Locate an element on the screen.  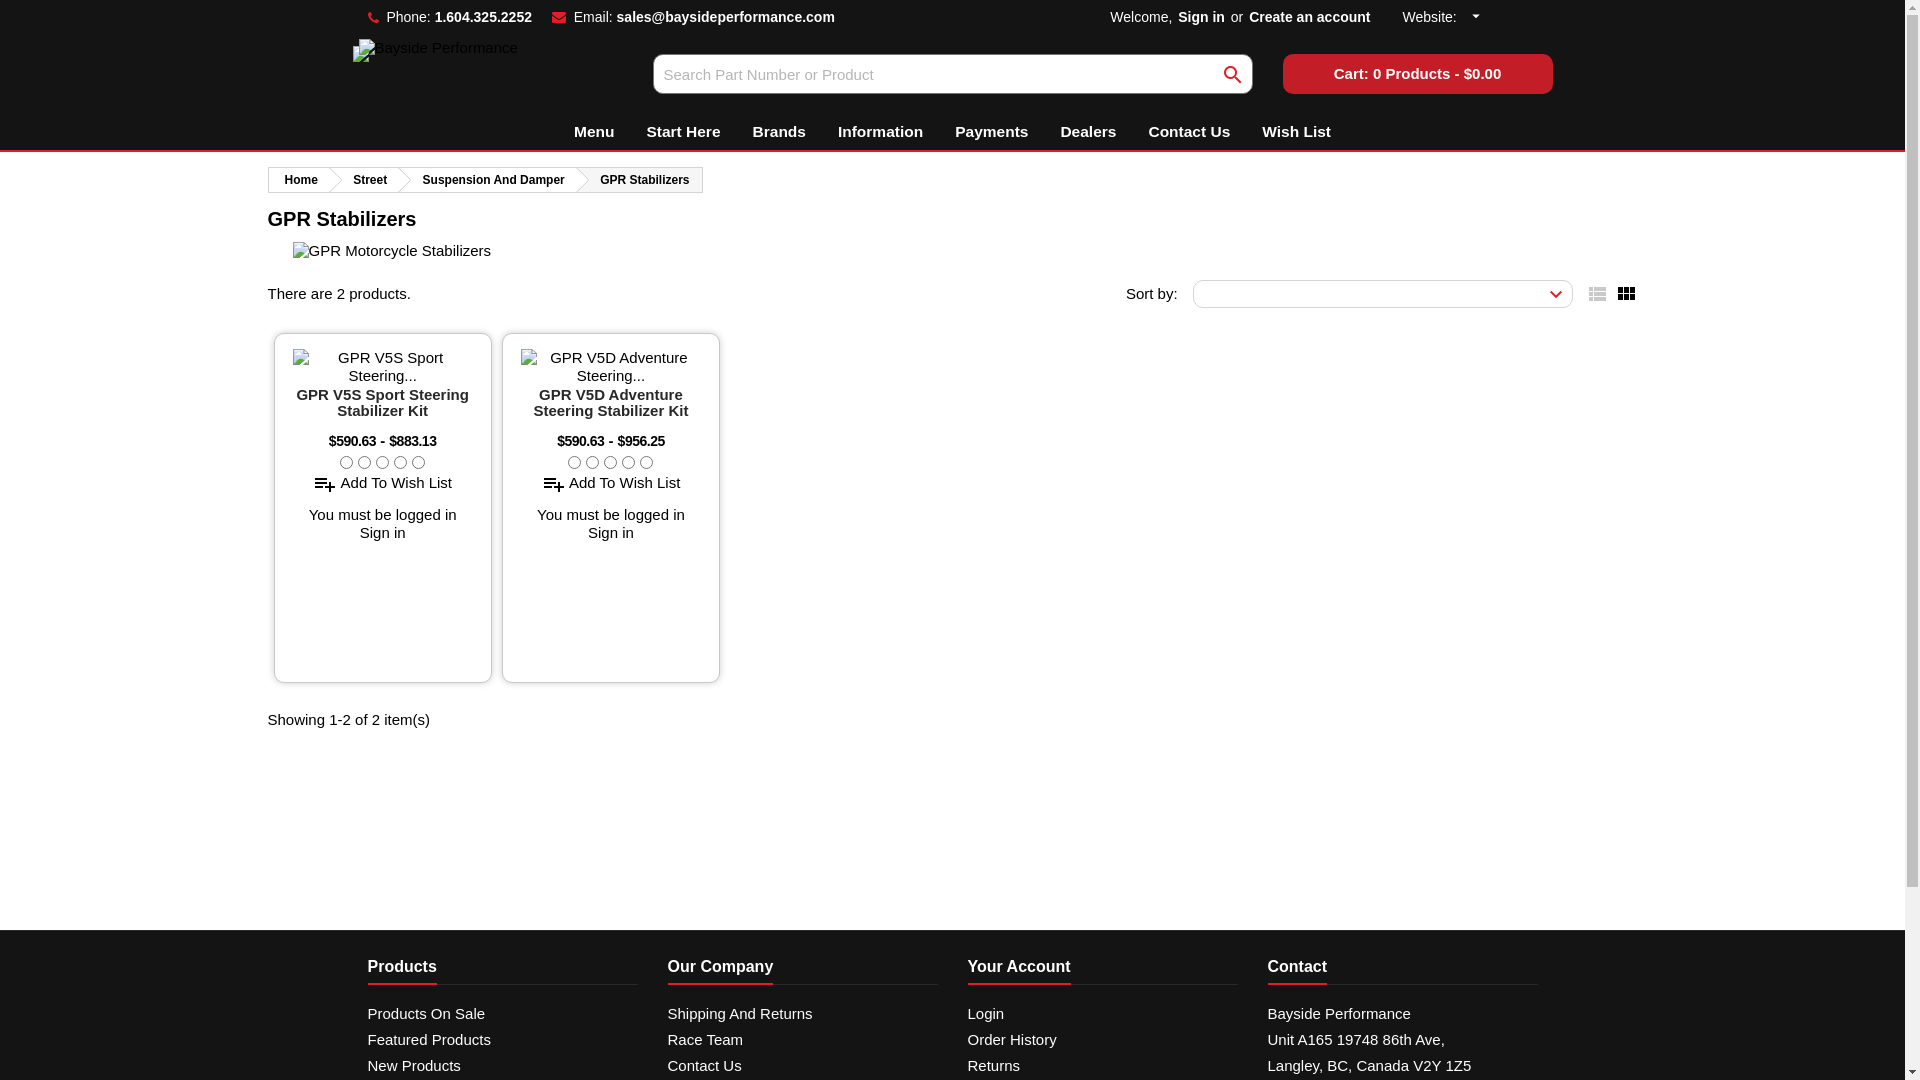
Your Account is located at coordinates (1020, 968).